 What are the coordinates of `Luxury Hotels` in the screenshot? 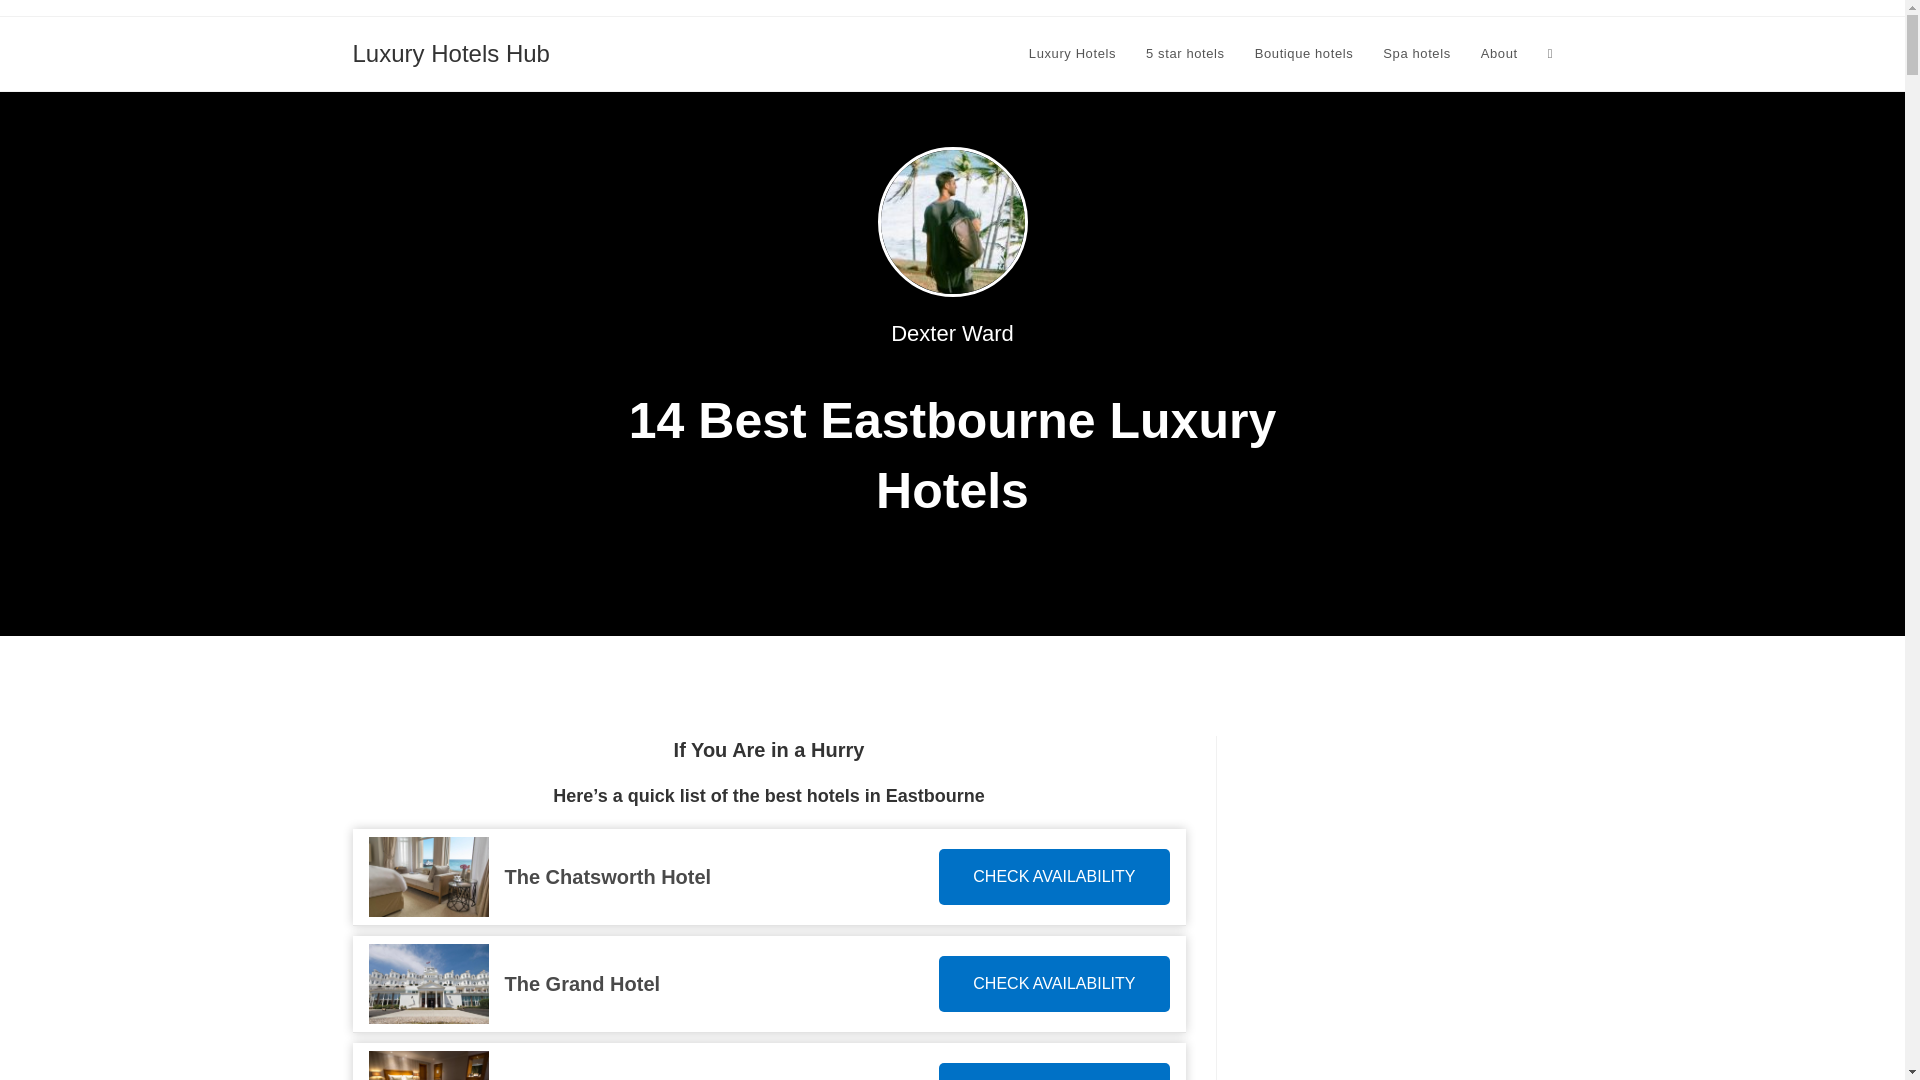 It's located at (1072, 54).